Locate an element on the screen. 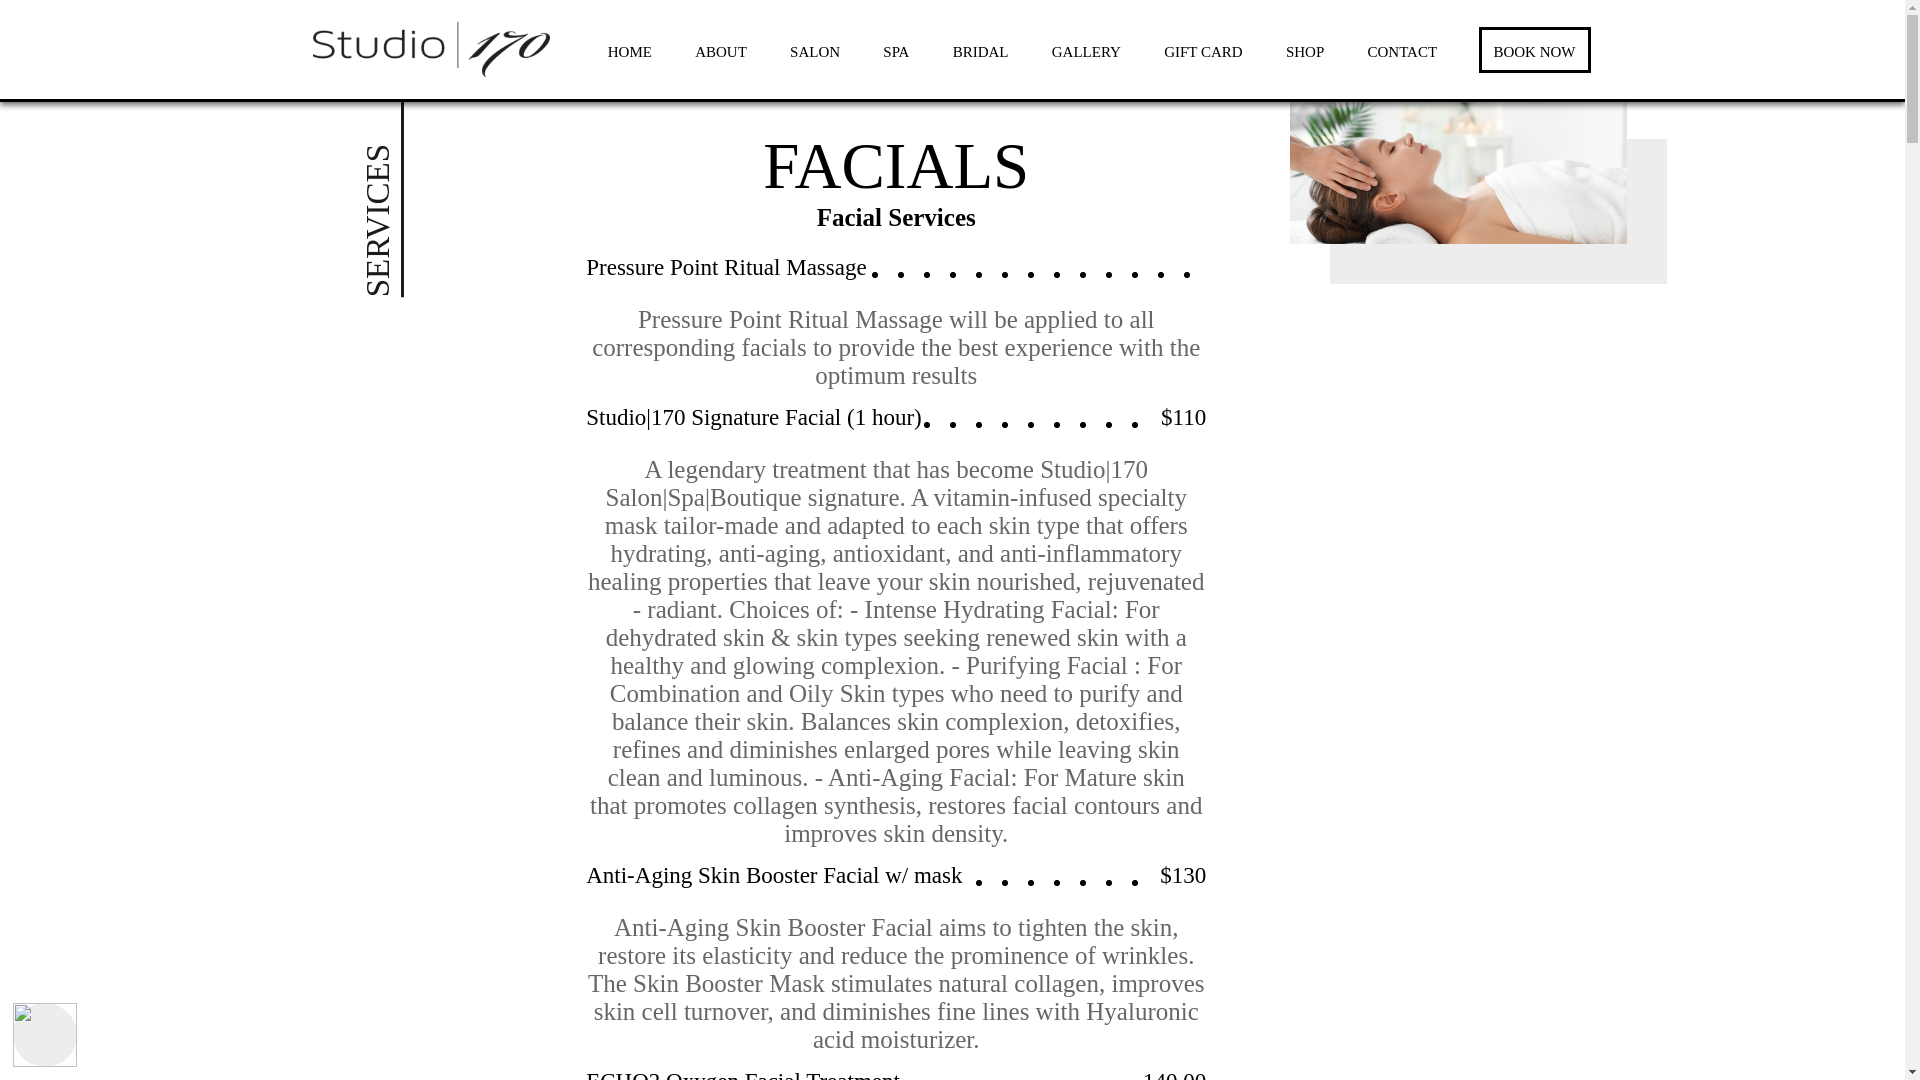 This screenshot has height=1080, width=1920. HOME is located at coordinates (630, 52).